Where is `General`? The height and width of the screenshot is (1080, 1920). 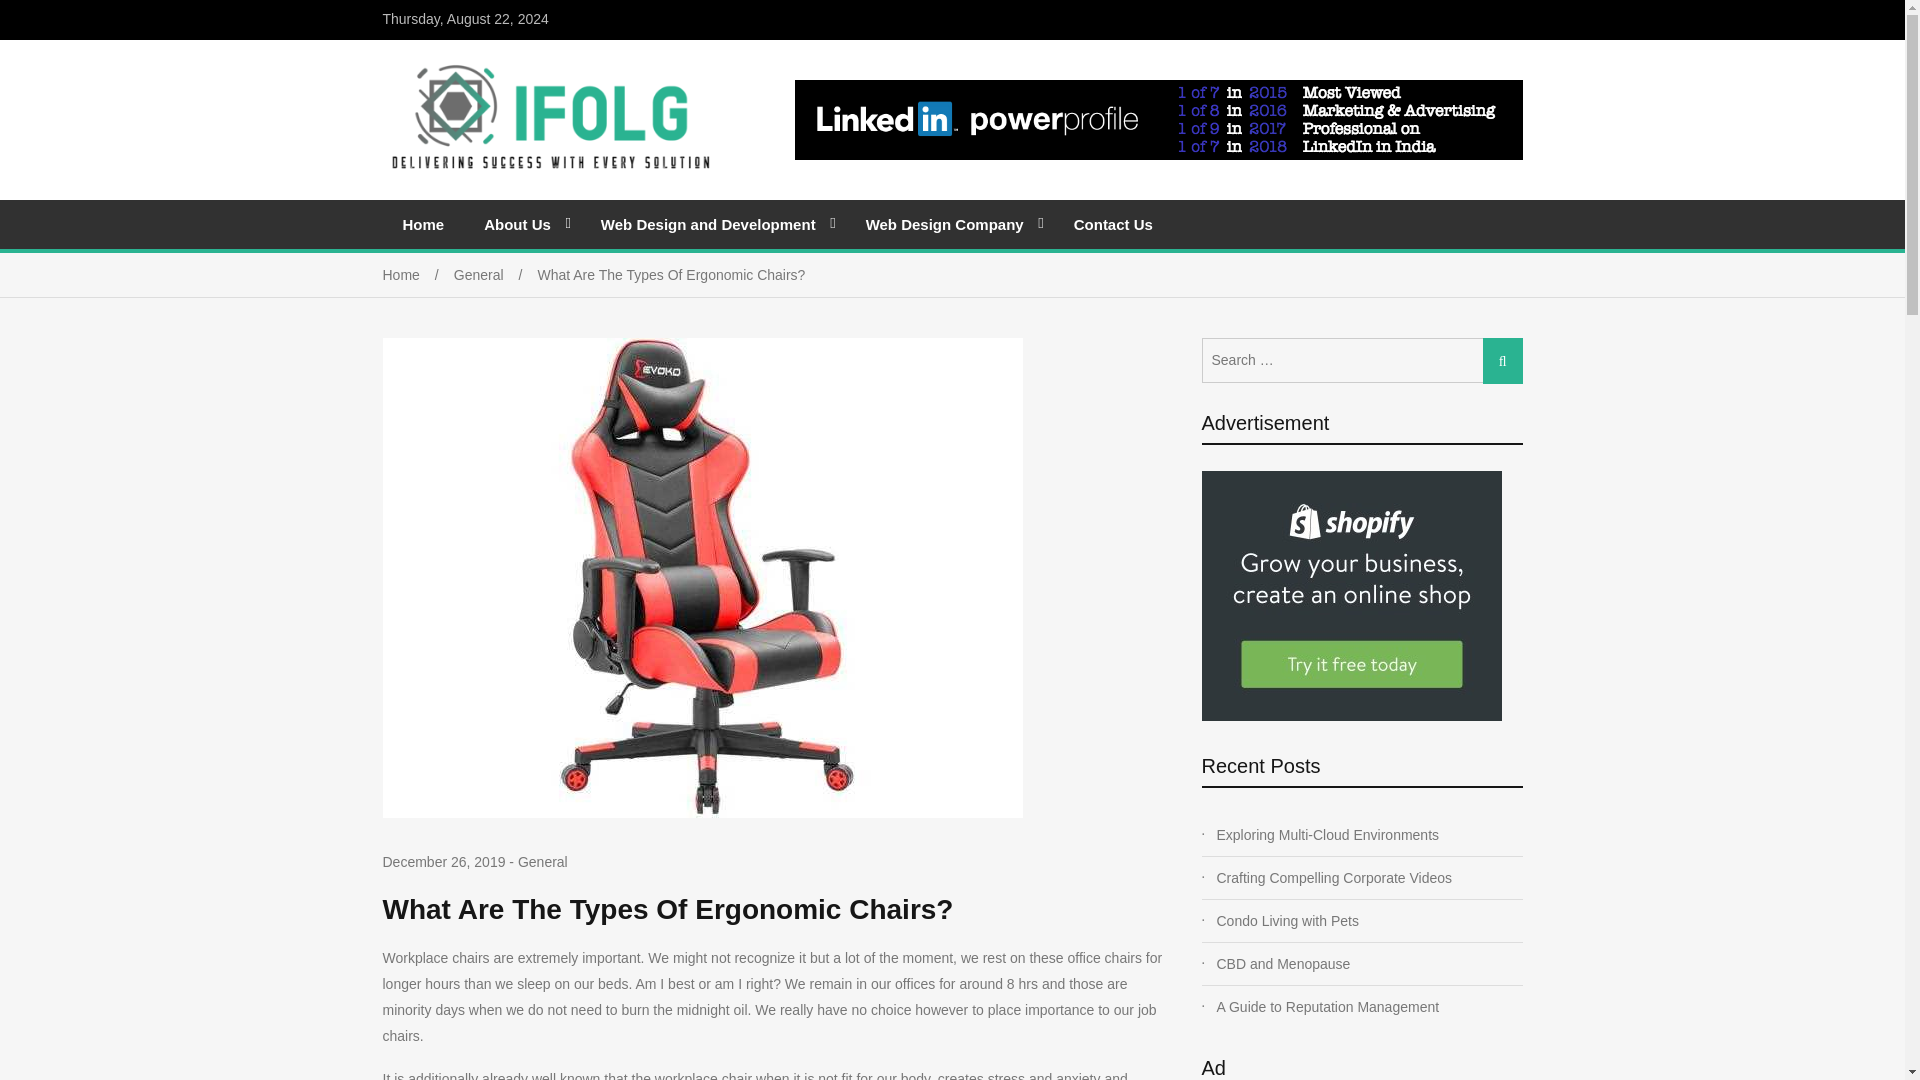 General is located at coordinates (495, 274).